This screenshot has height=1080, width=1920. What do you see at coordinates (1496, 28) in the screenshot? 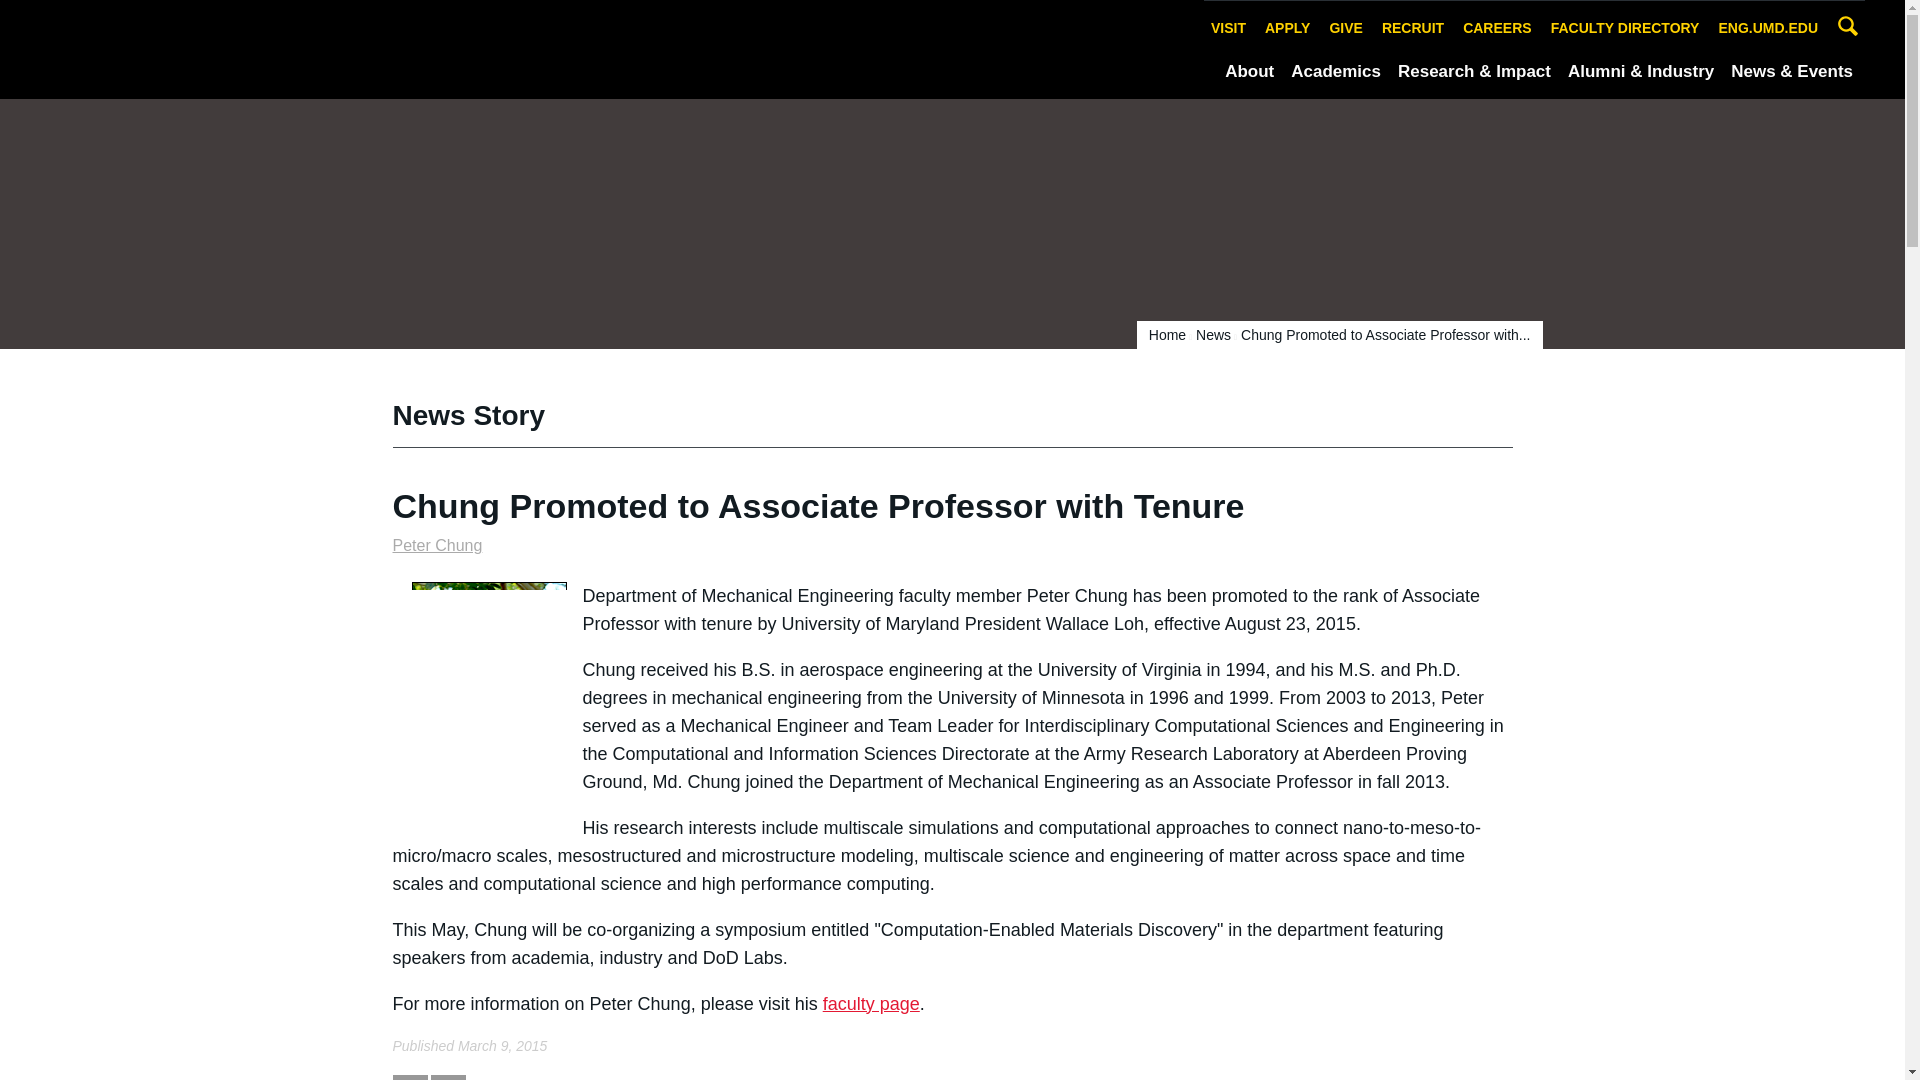
I see `CAREERS` at bounding box center [1496, 28].